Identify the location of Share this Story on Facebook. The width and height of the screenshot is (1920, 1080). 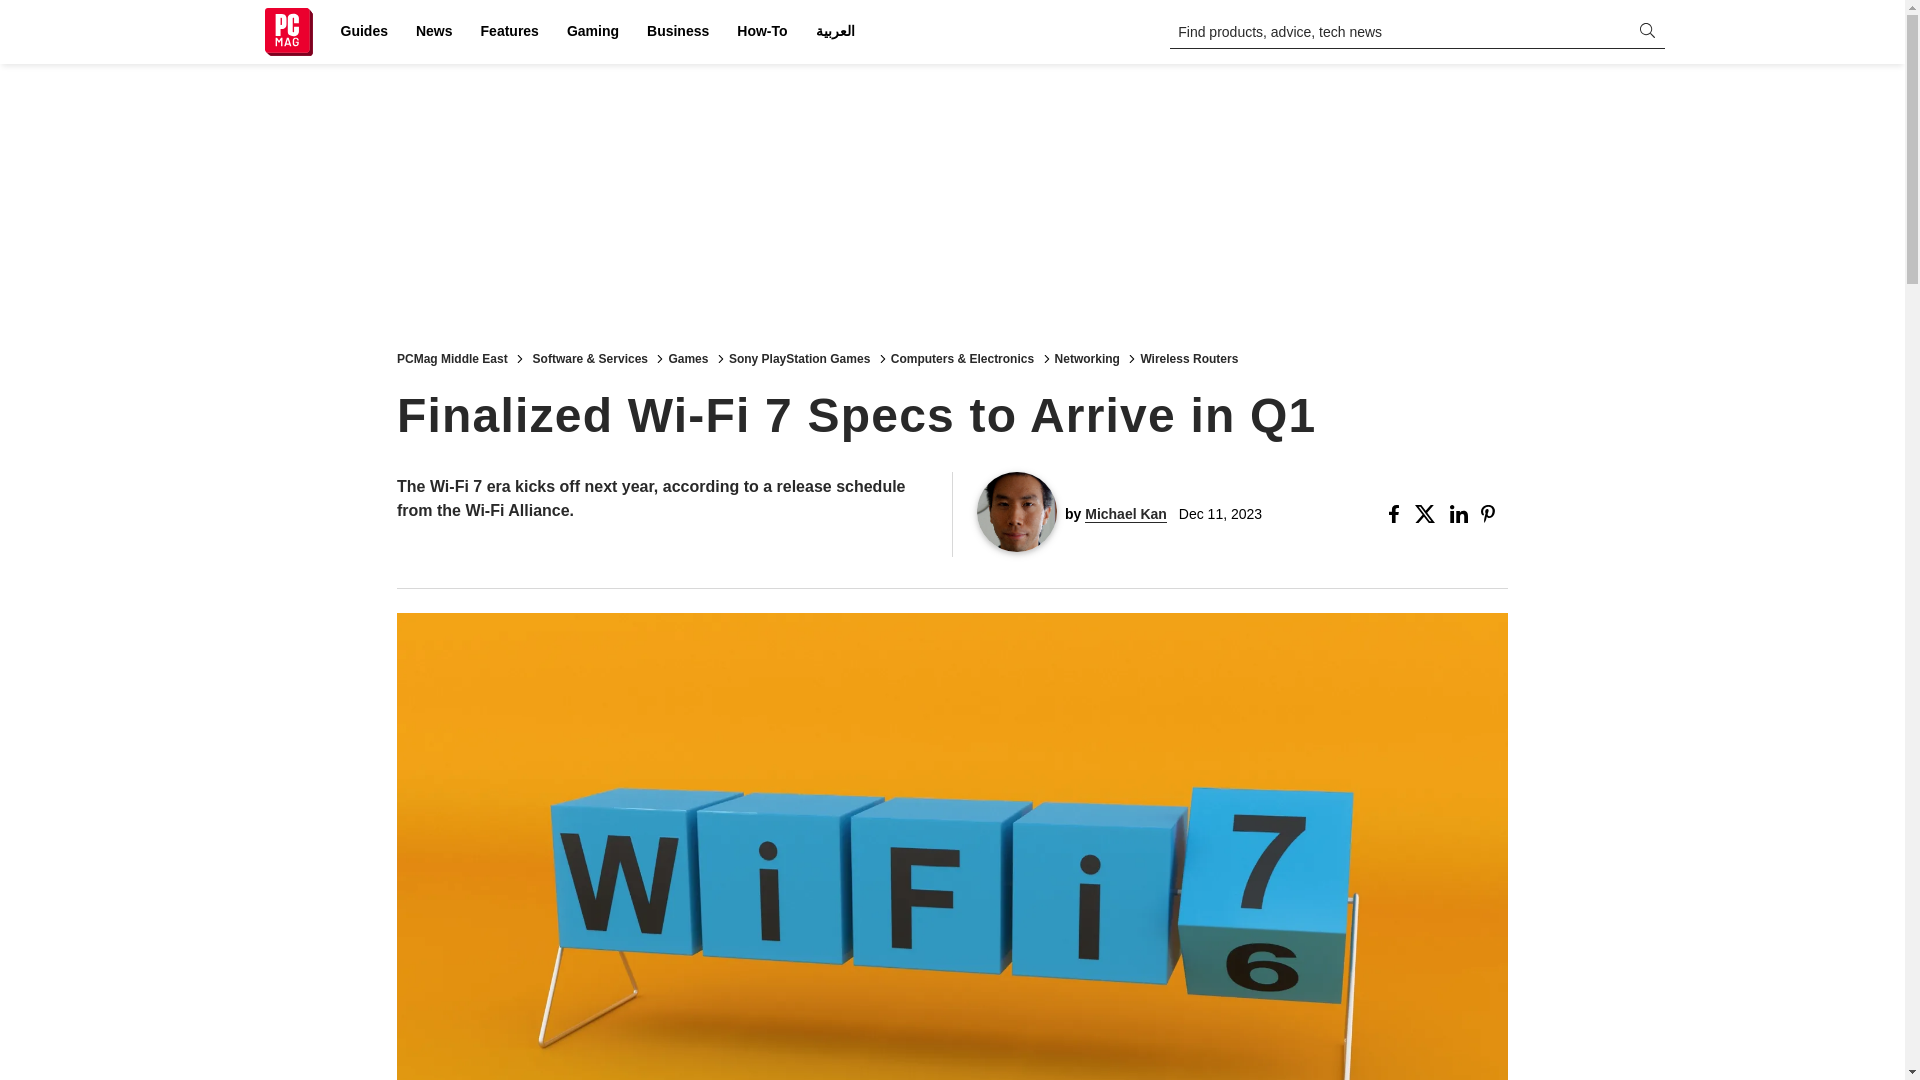
(1398, 514).